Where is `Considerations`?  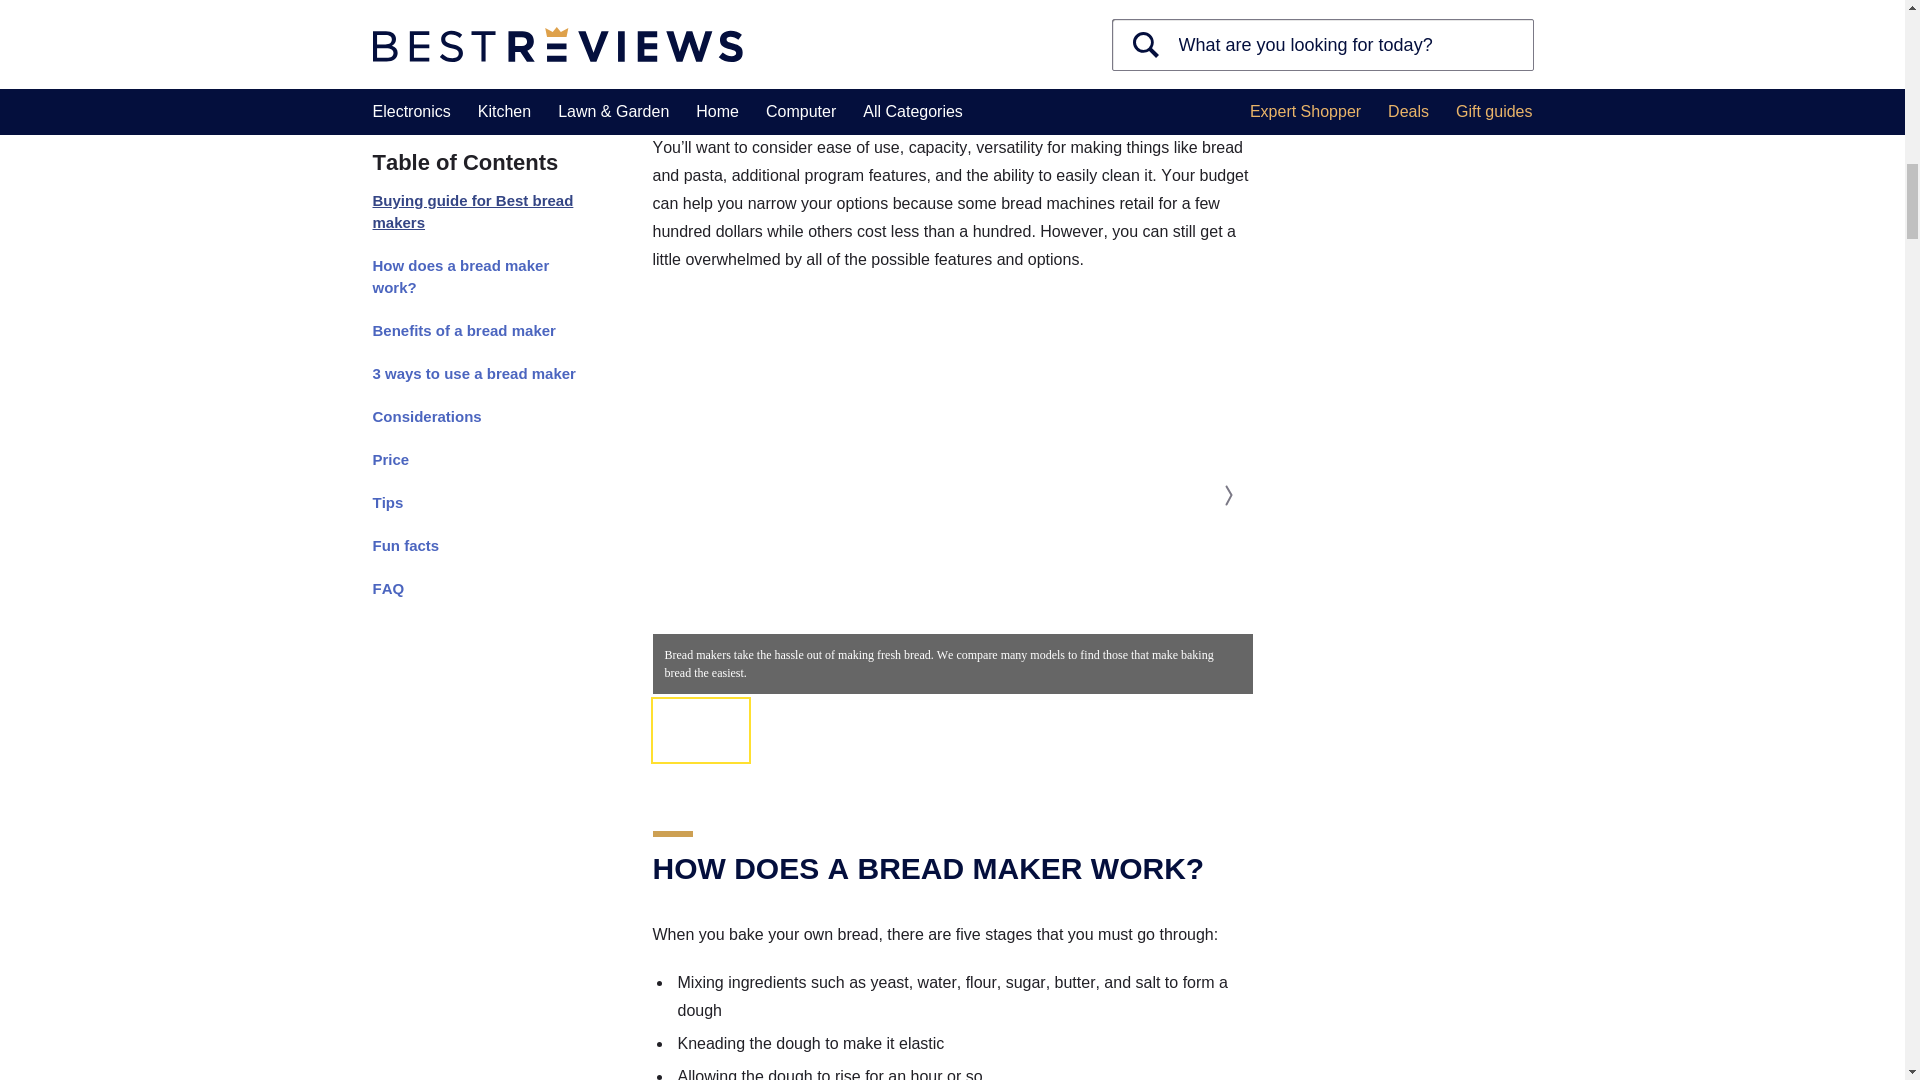
Considerations is located at coordinates (476, 83).